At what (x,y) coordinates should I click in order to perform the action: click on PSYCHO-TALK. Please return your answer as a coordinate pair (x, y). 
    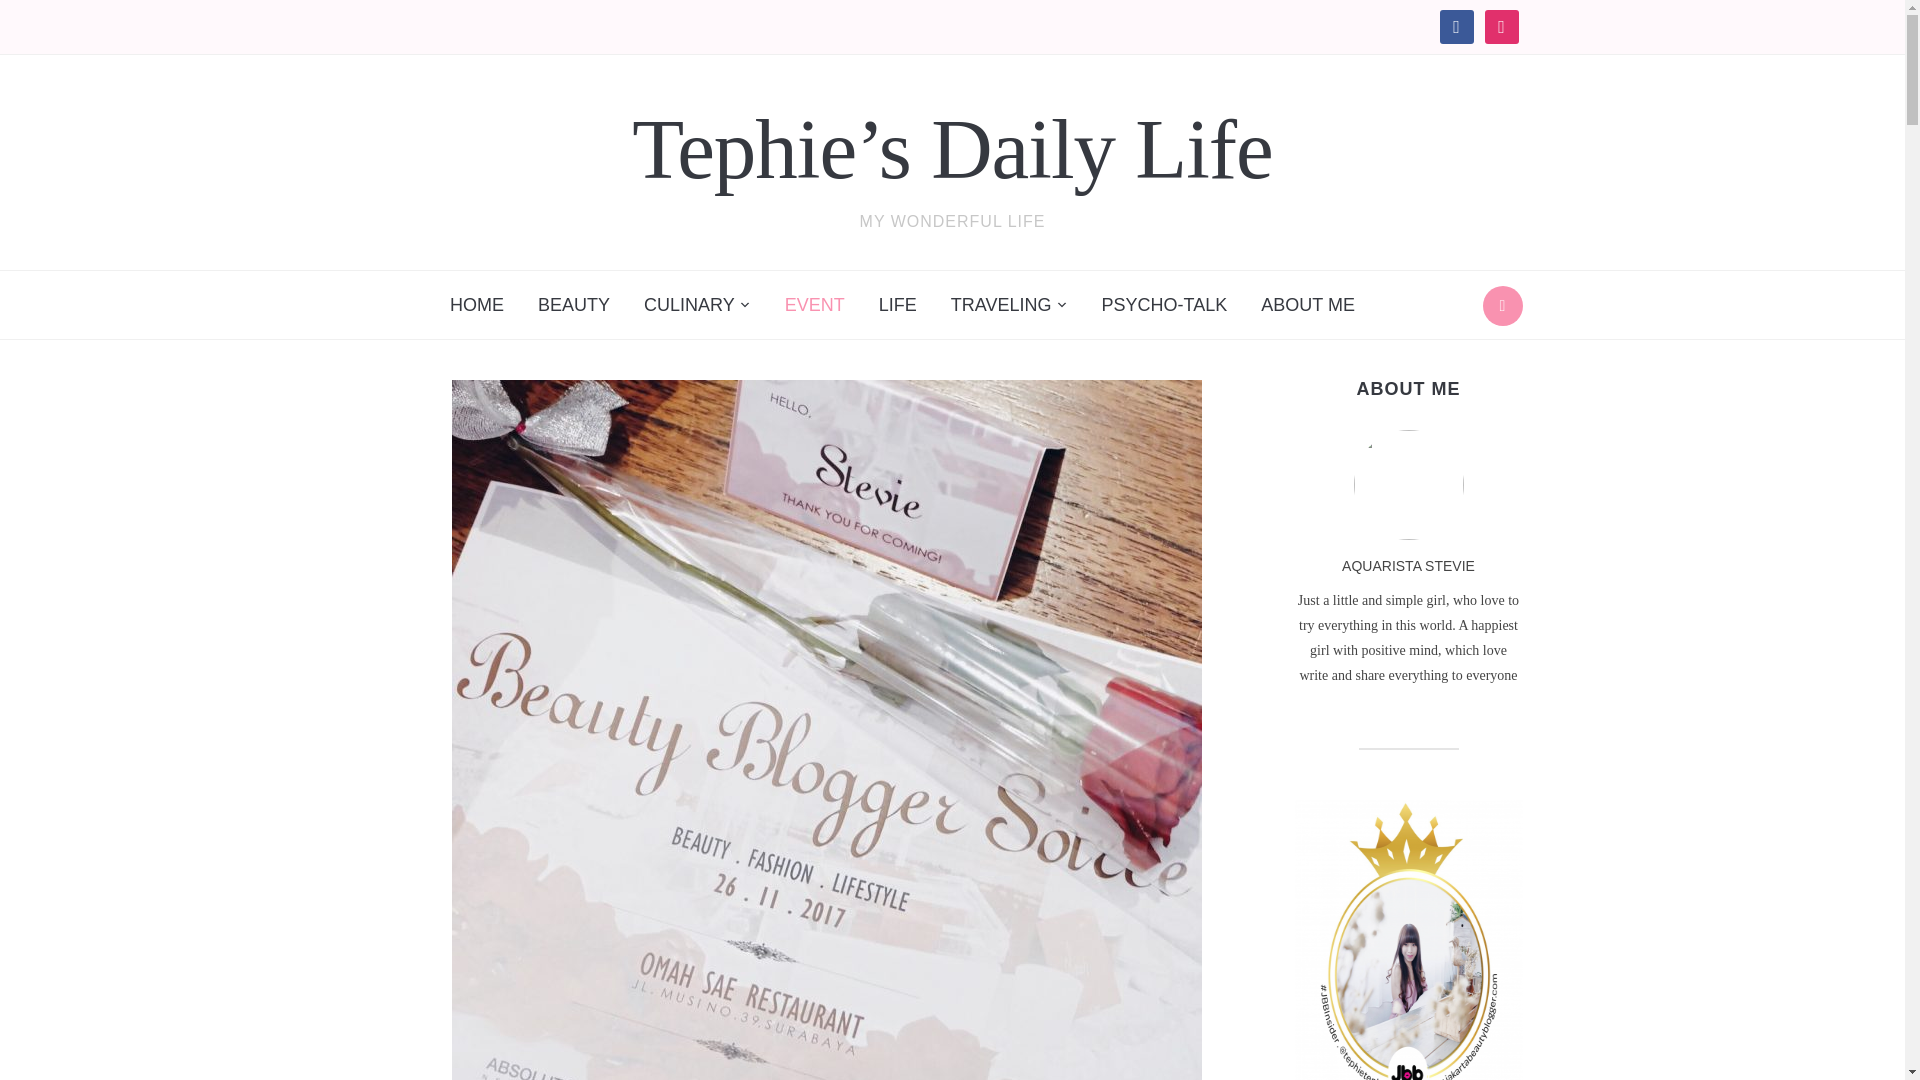
    Looking at the image, I should click on (1164, 305).